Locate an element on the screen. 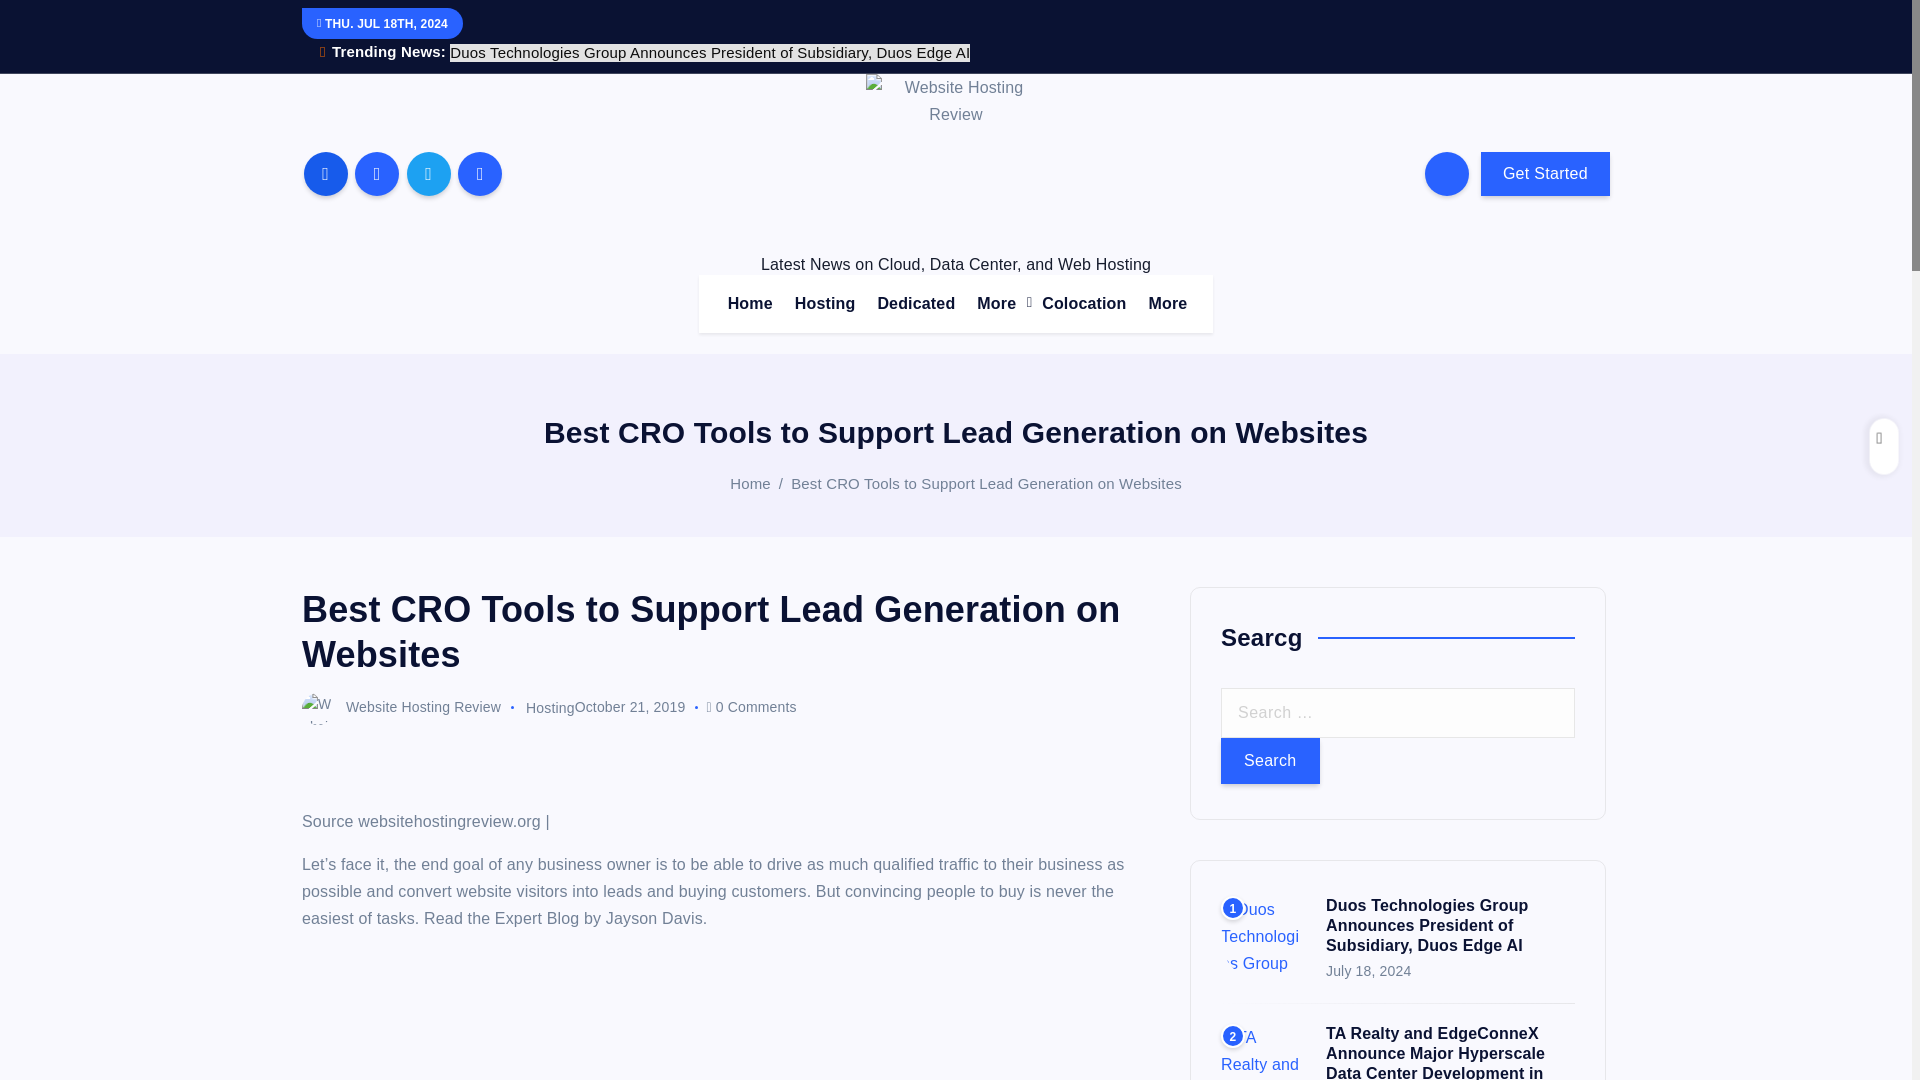 The width and height of the screenshot is (1920, 1080). Web Hosting Articles is located at coordinates (825, 304).